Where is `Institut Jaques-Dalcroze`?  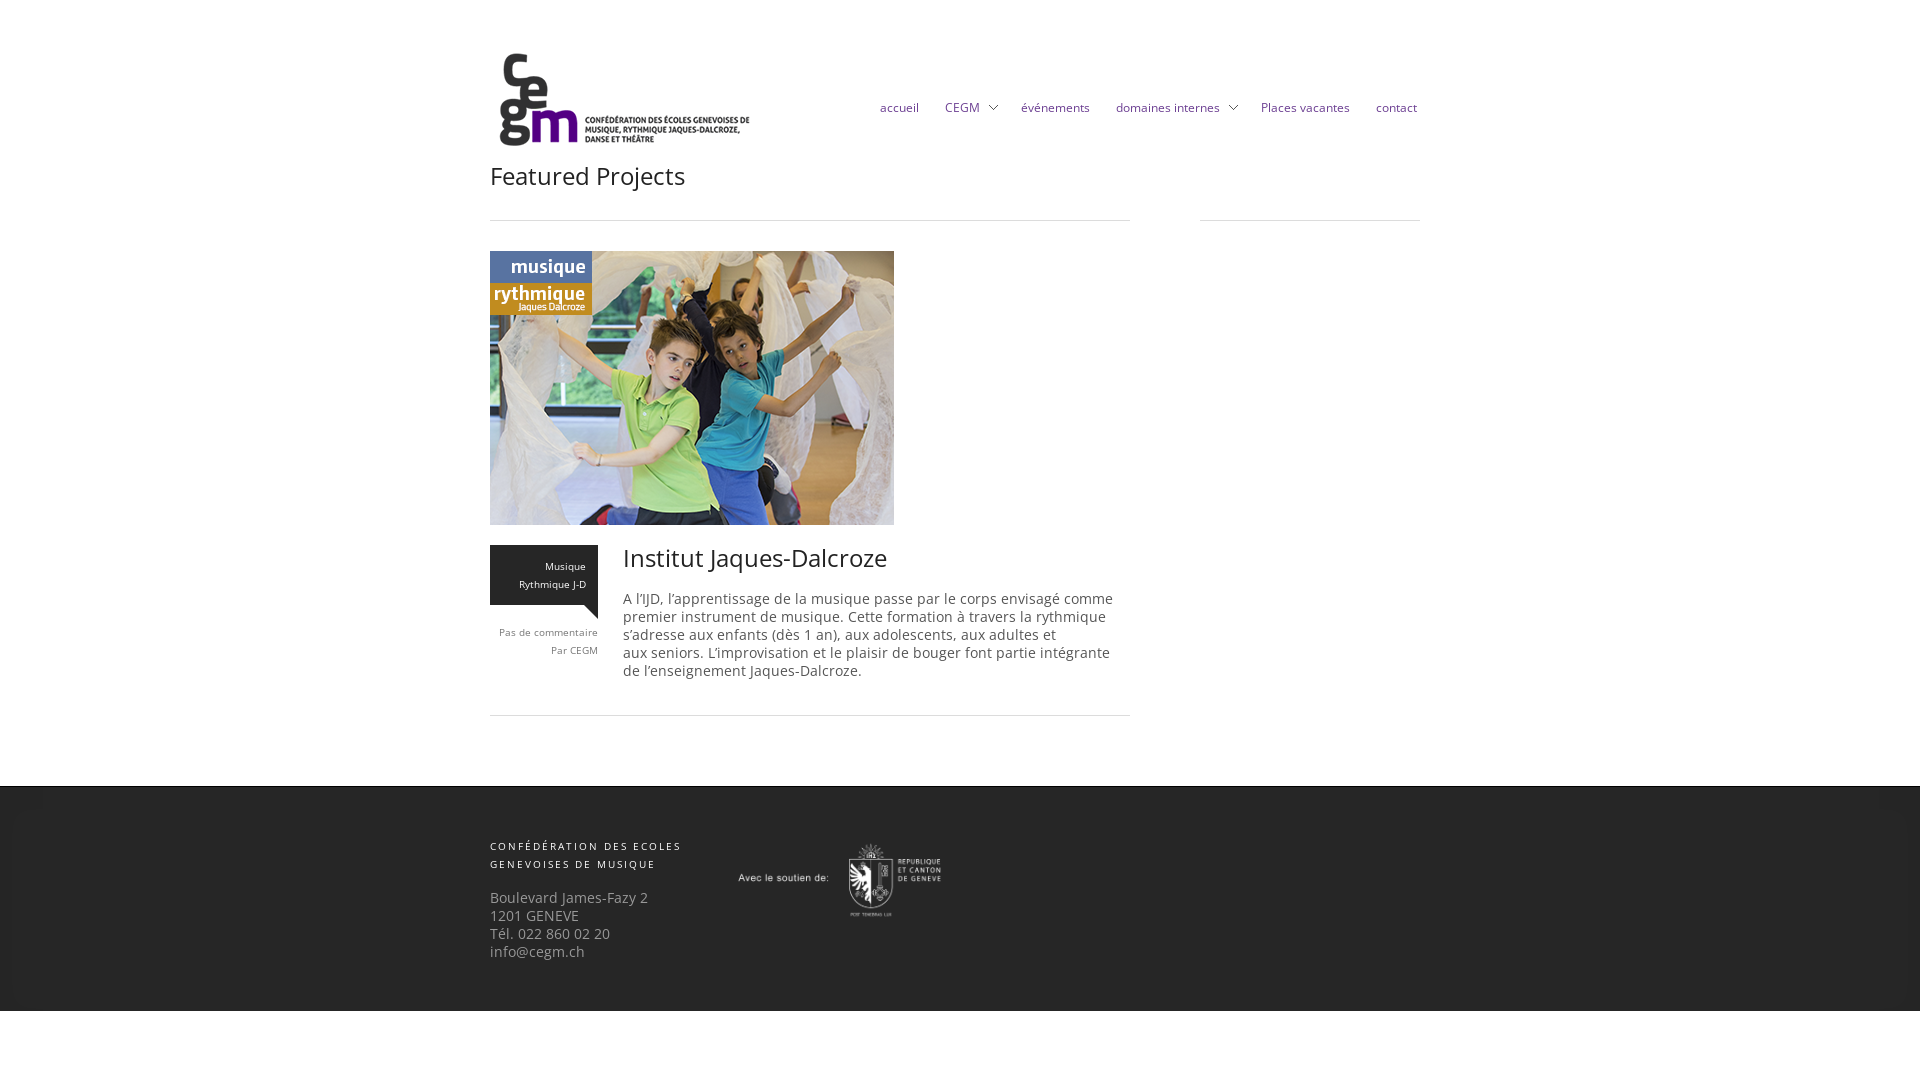
Institut Jaques-Dalcroze is located at coordinates (755, 558).